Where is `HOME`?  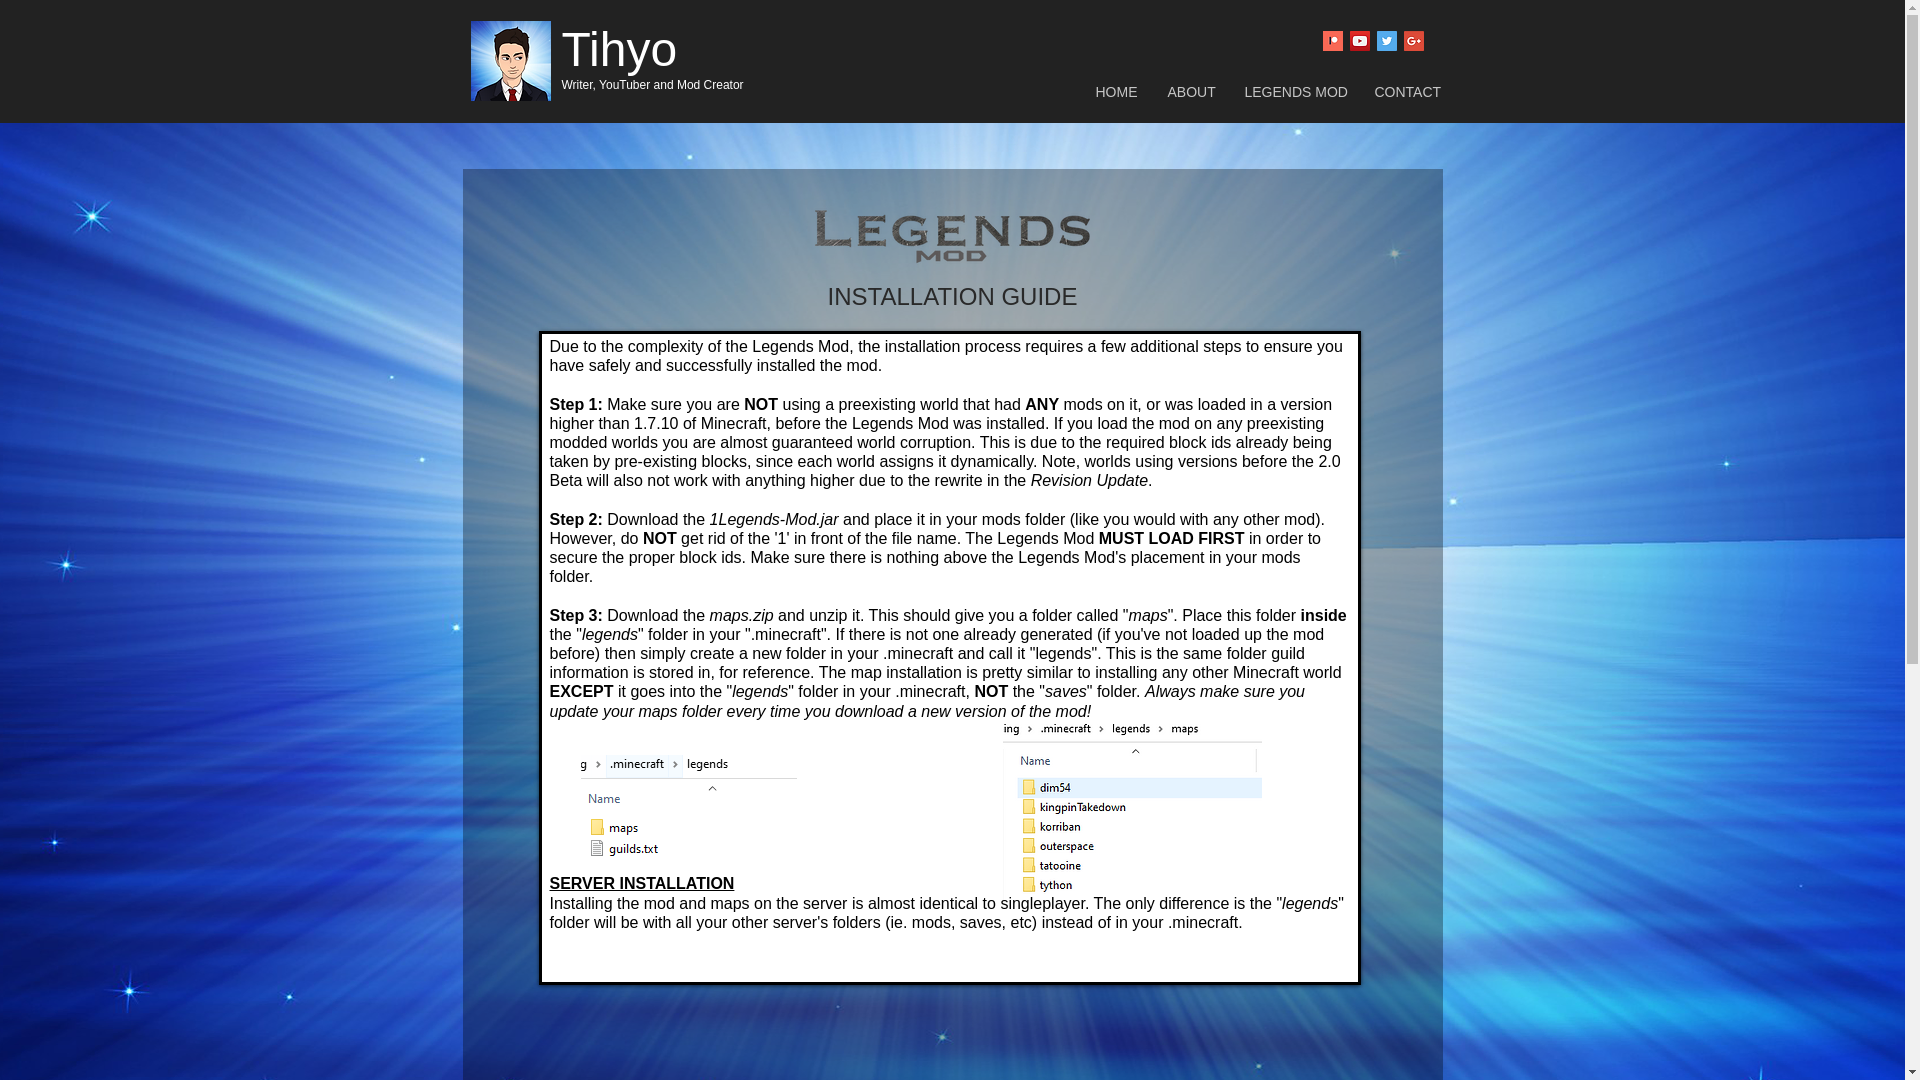 HOME is located at coordinates (1116, 92).